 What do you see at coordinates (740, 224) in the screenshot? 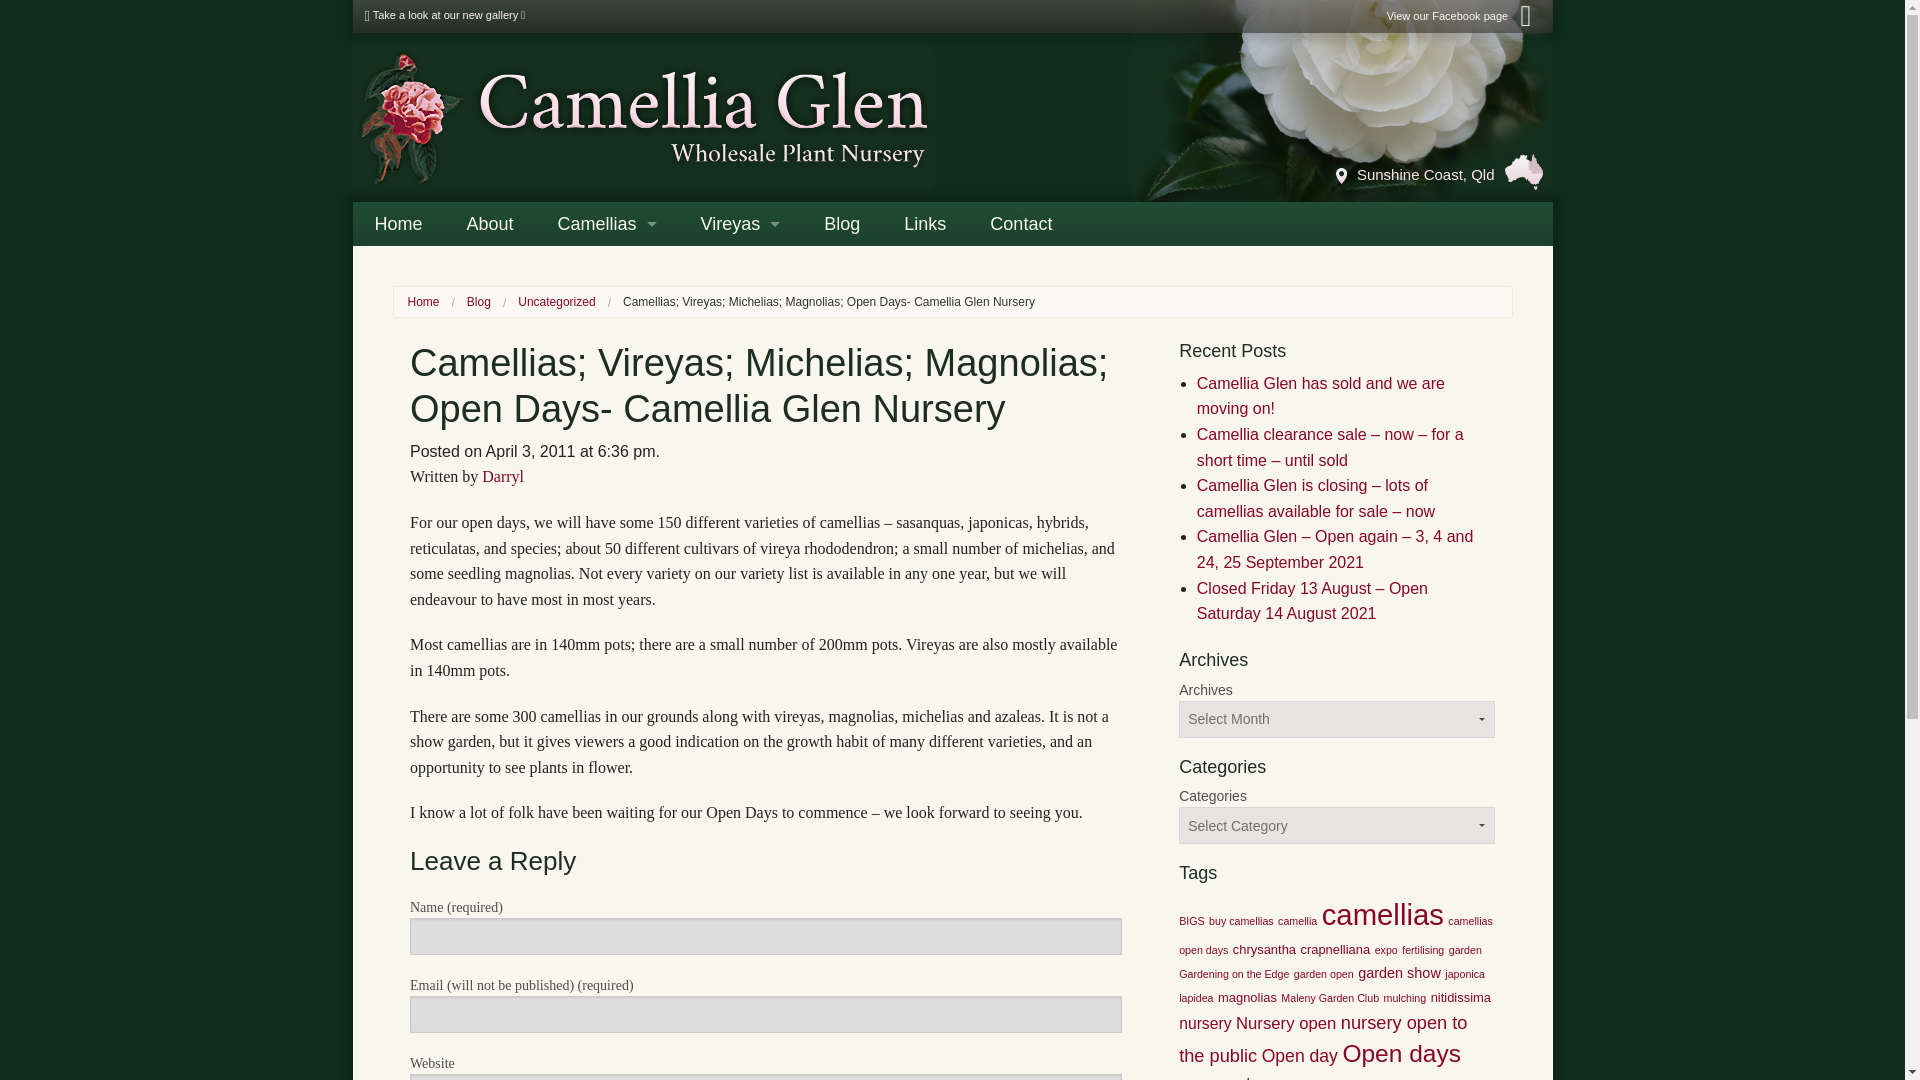
I see `Vireyas` at bounding box center [740, 224].